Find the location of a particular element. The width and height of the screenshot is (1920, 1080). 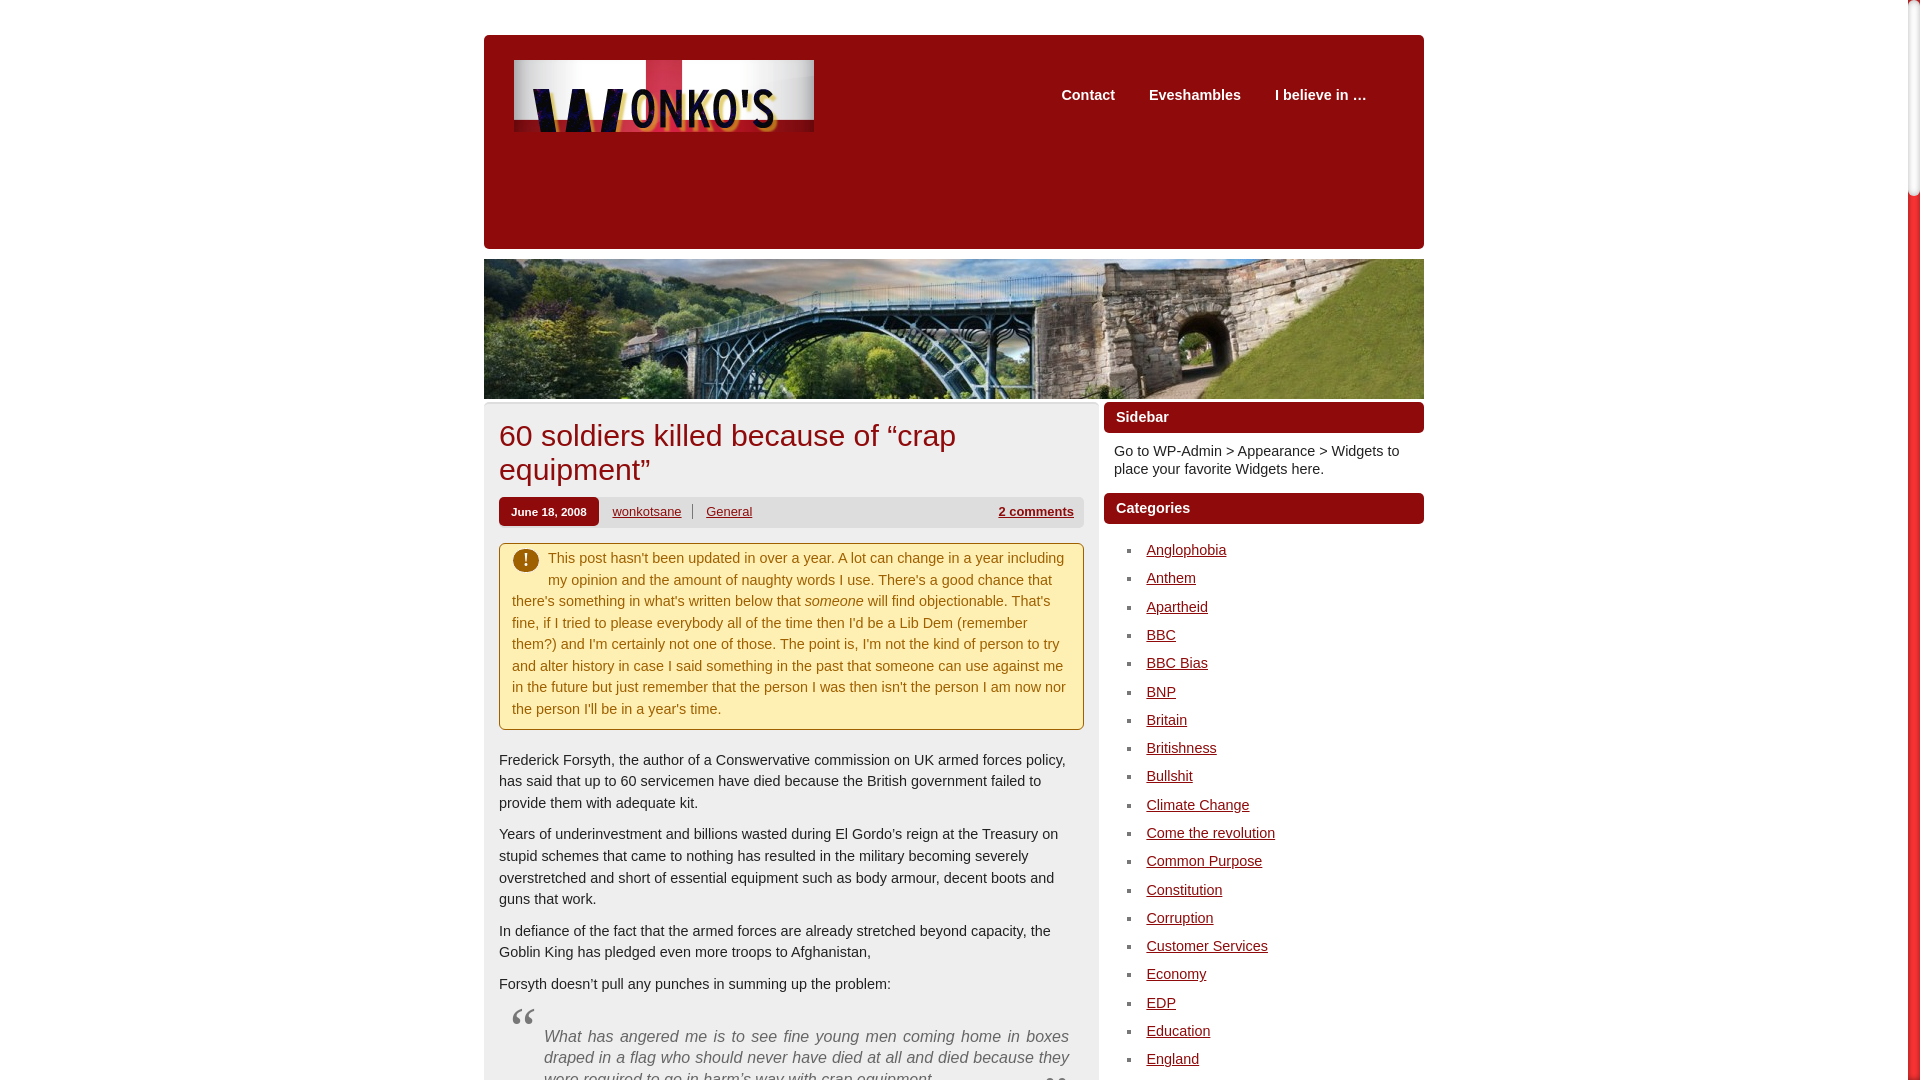

wonkotsane is located at coordinates (646, 512).